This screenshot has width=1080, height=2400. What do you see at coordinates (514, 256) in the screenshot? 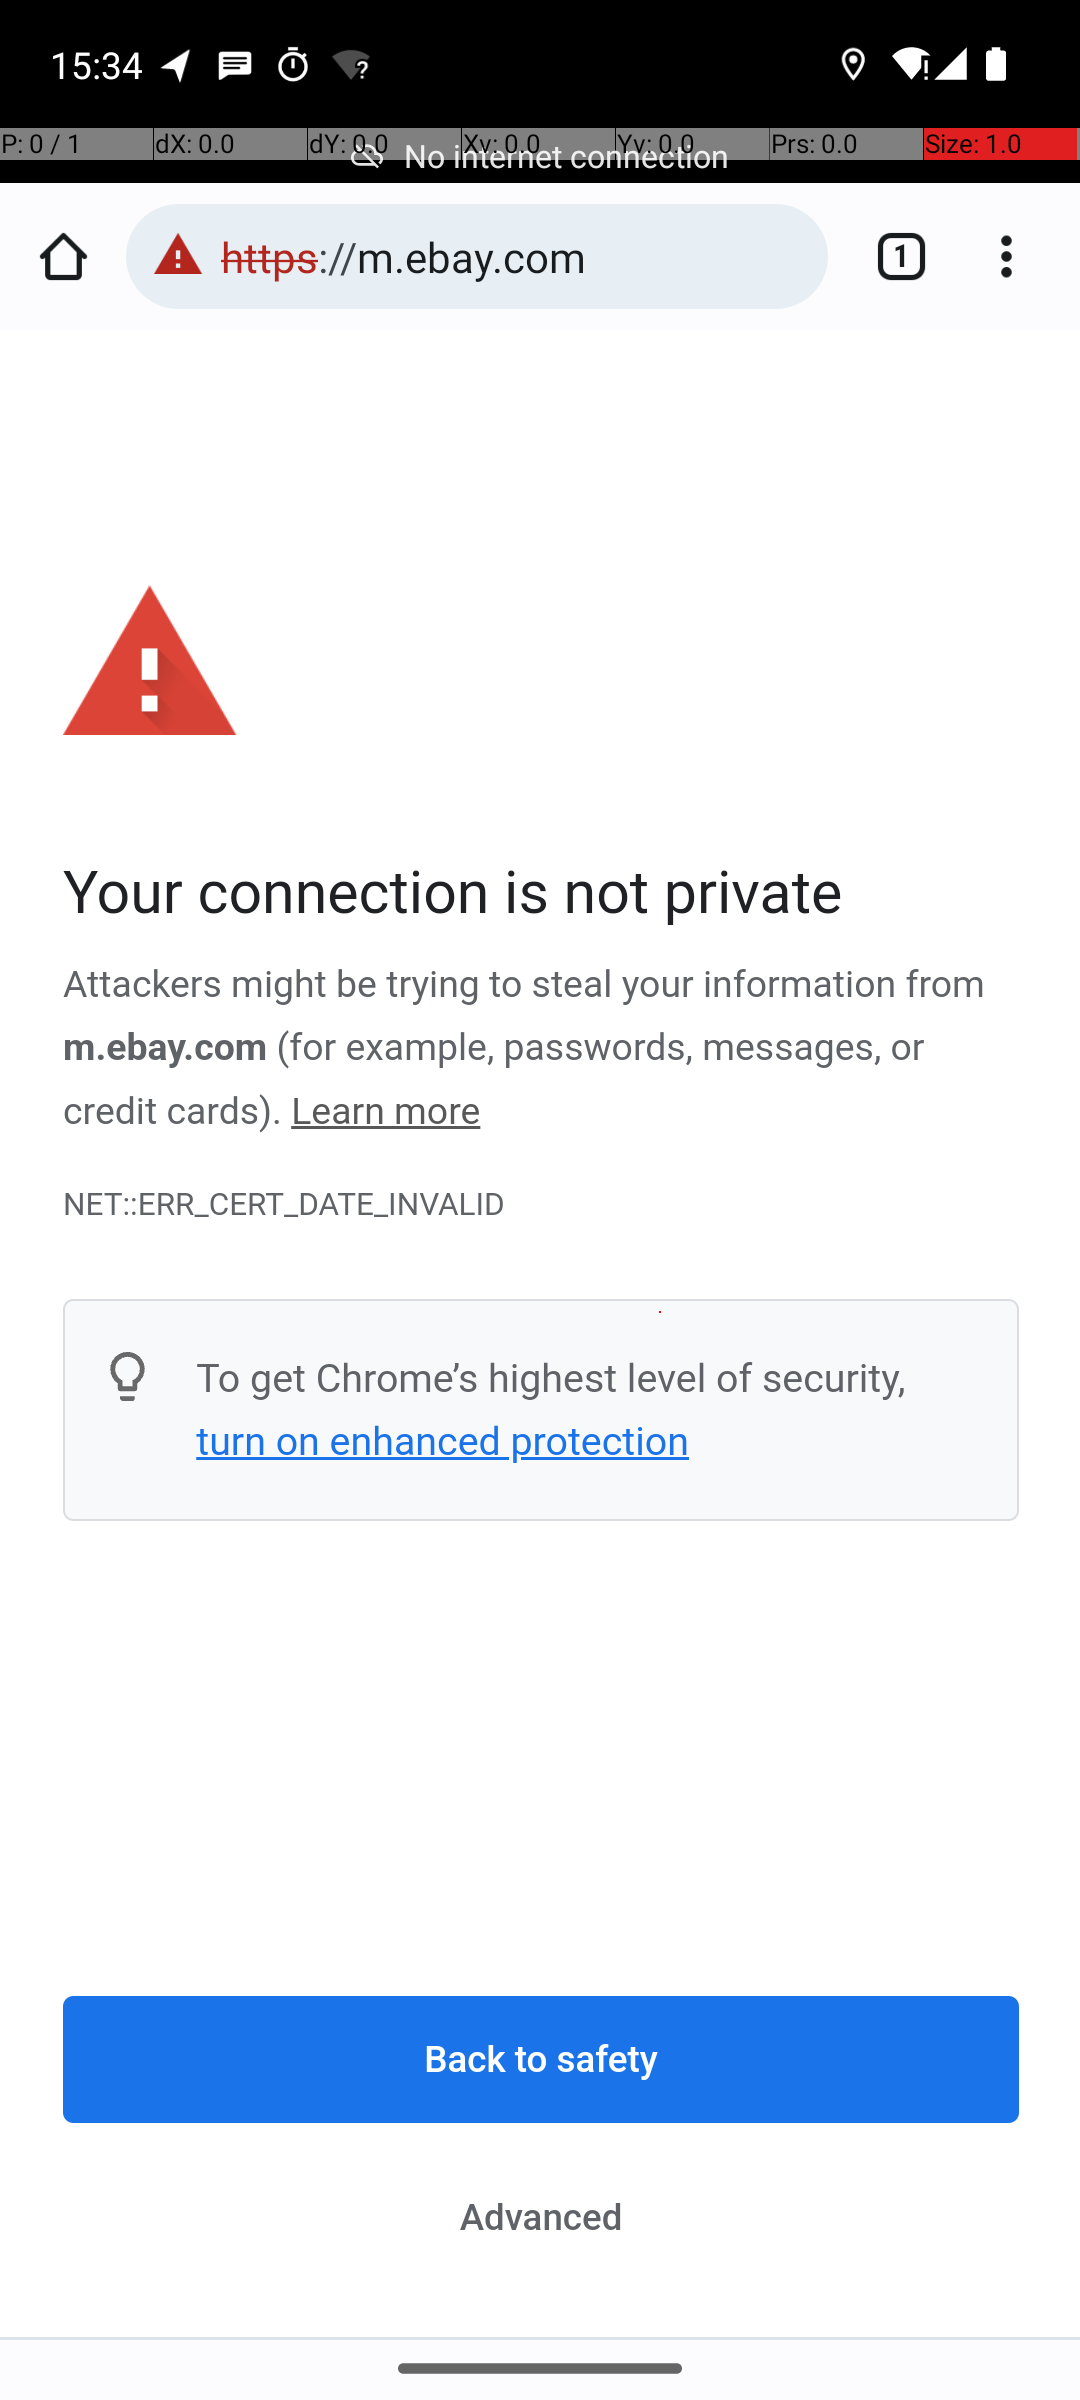
I see `https://m.ebay.com` at bounding box center [514, 256].